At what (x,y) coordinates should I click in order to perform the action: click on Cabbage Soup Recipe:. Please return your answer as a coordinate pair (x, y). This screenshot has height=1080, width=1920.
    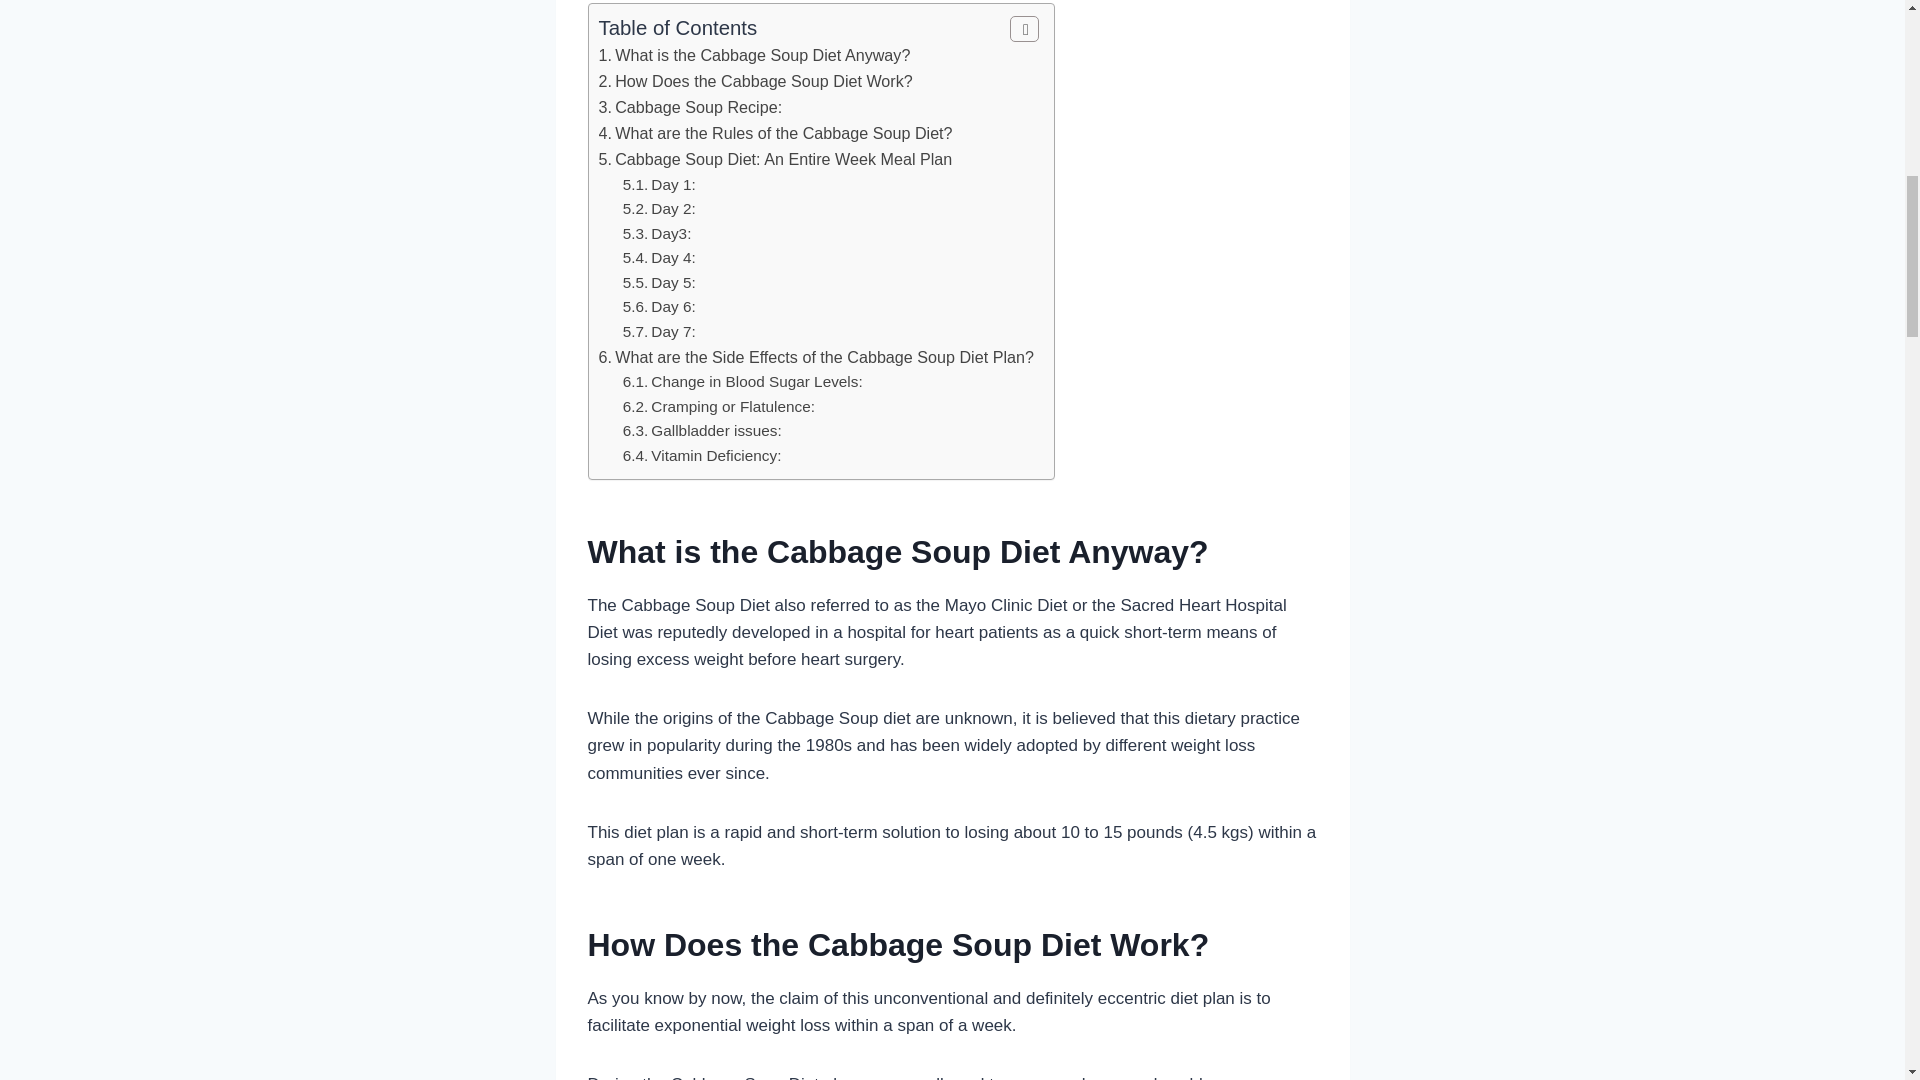
    Looking at the image, I should click on (689, 106).